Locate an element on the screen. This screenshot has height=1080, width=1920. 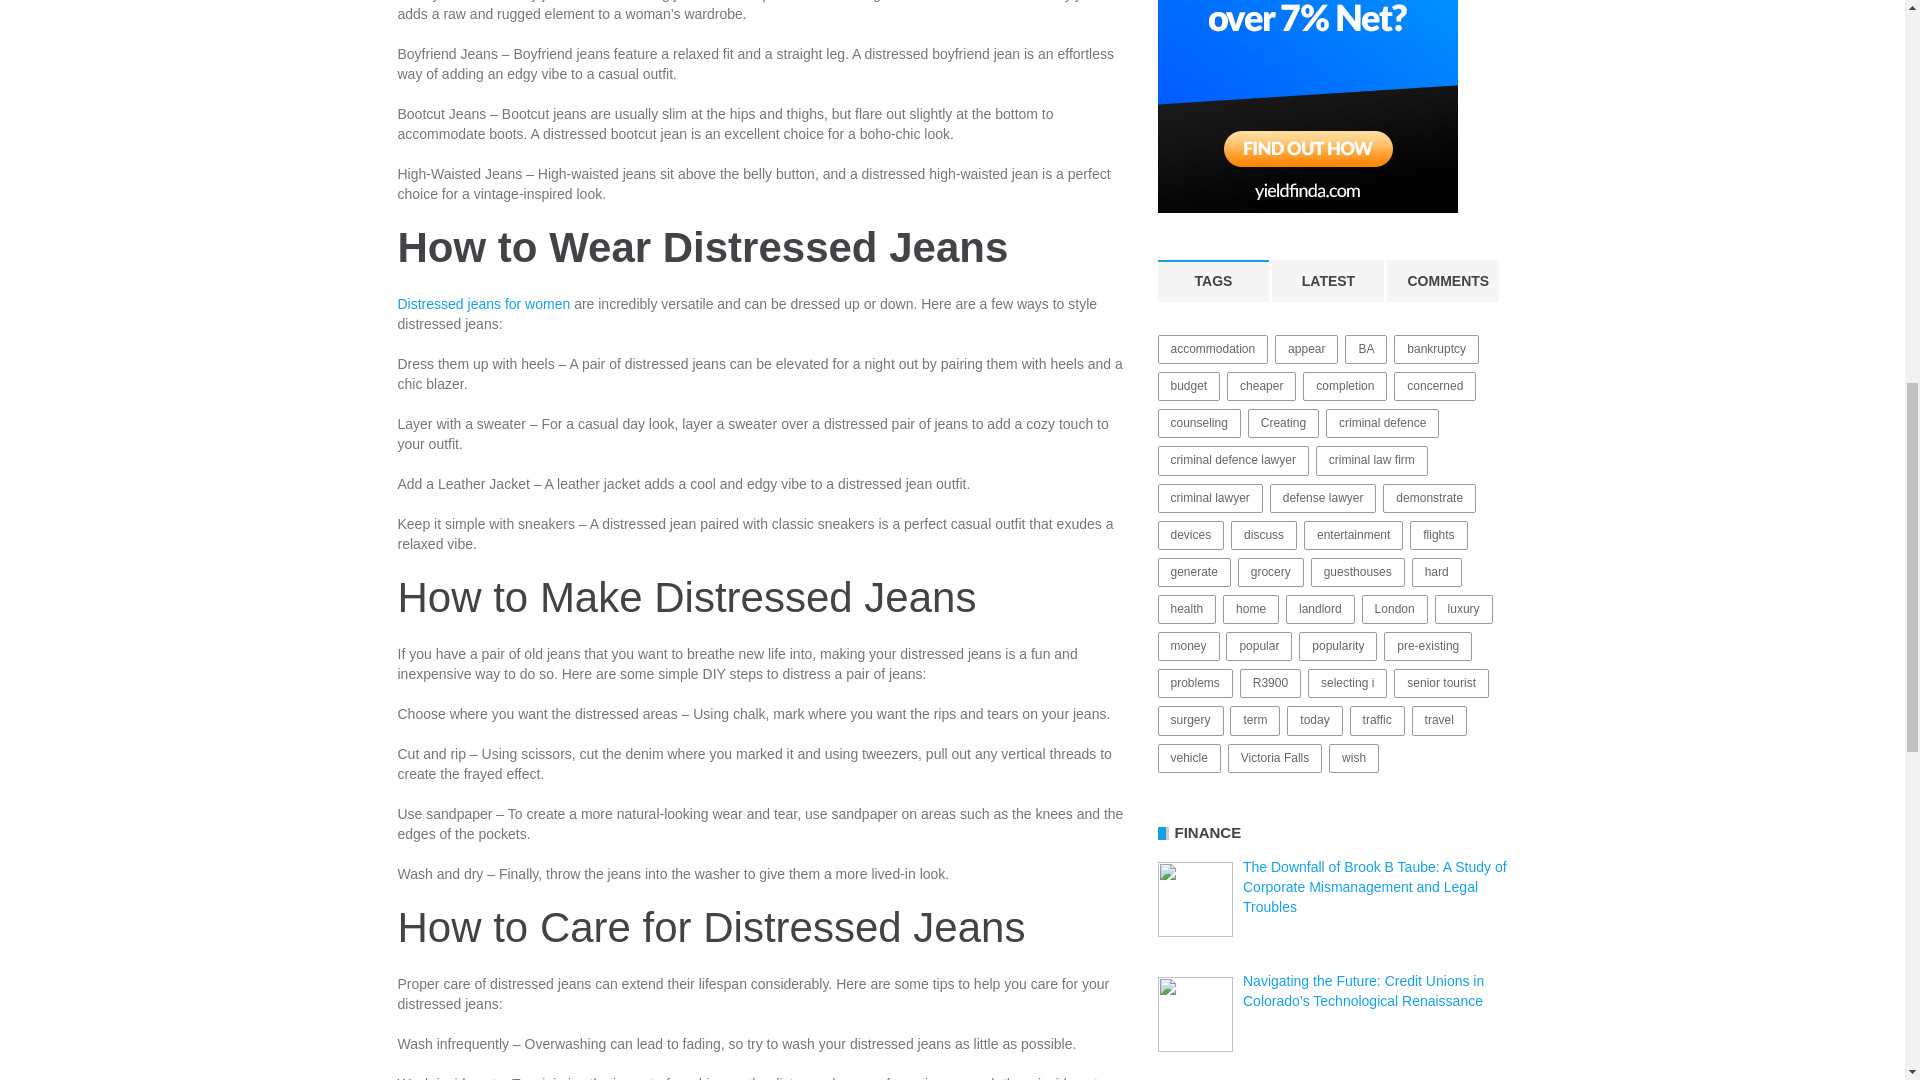
BA is located at coordinates (1366, 348).